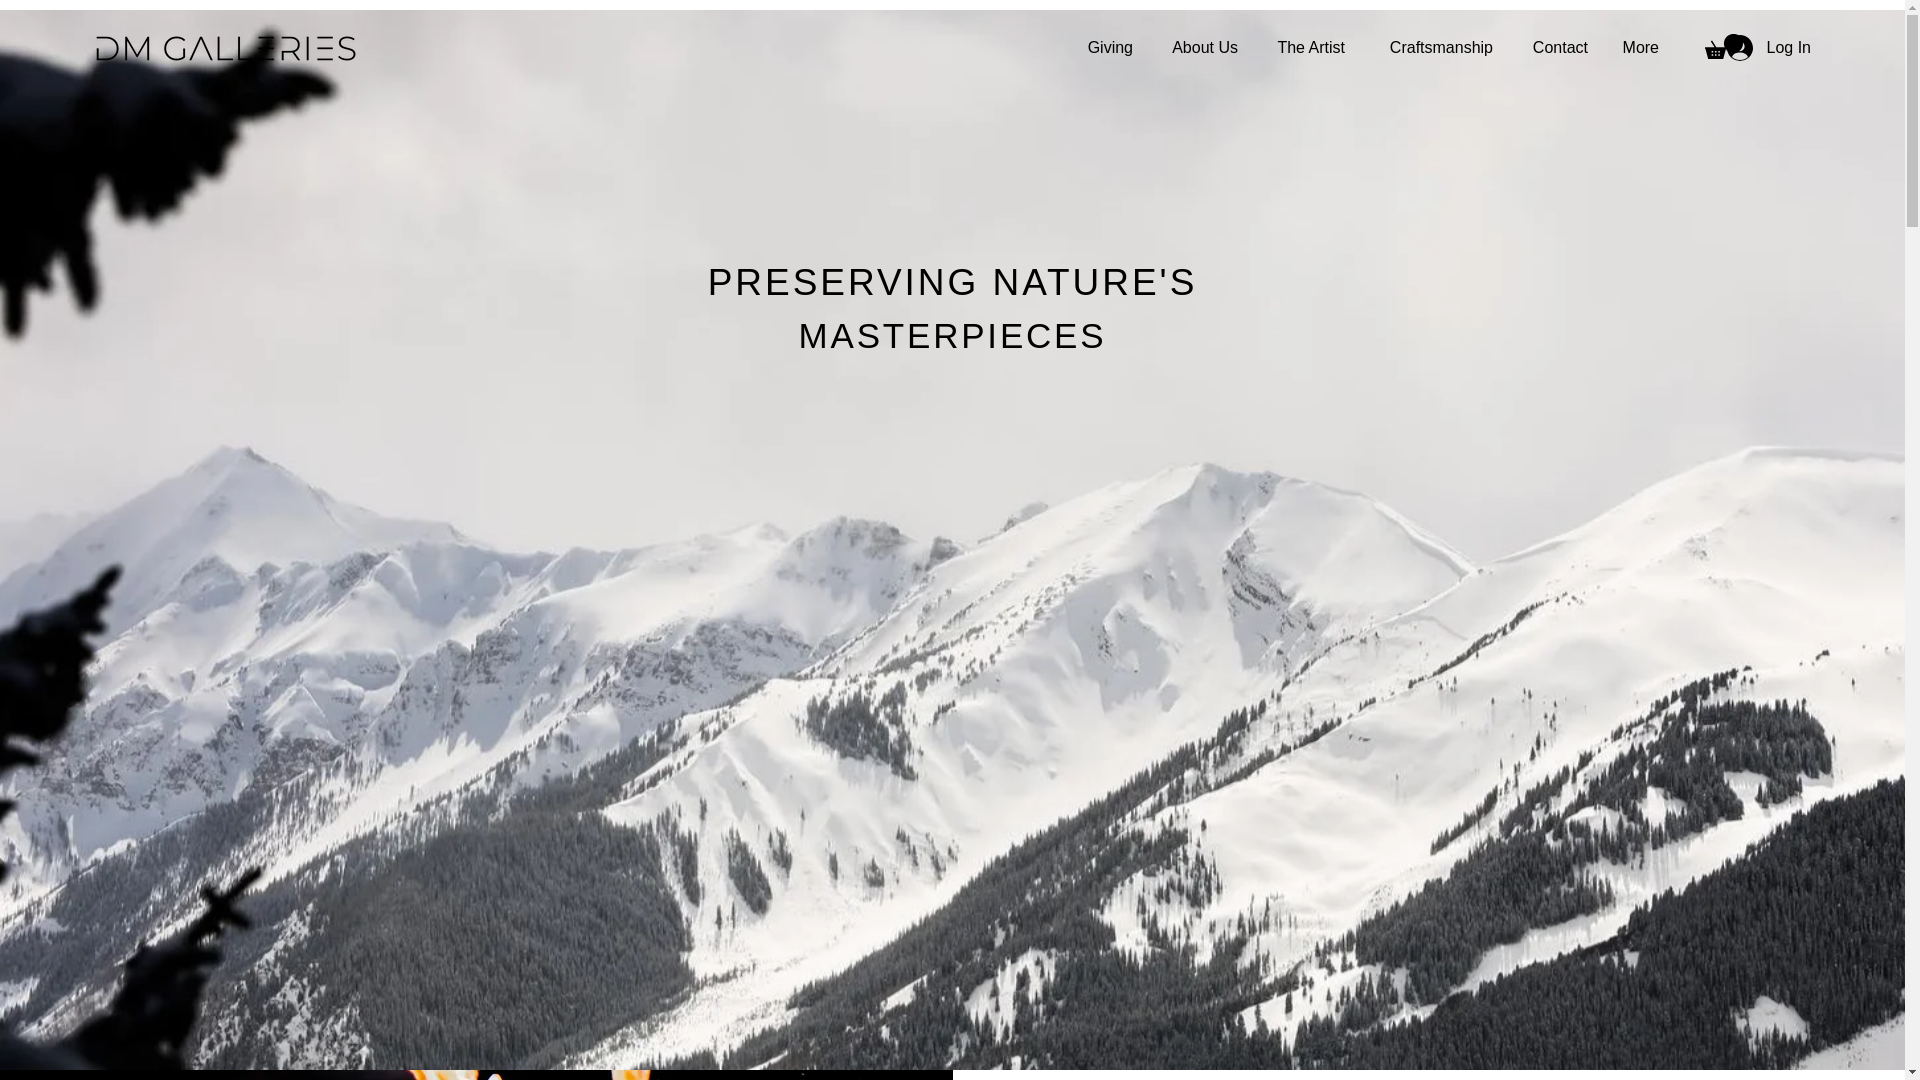 The image size is (1920, 1080). I want to click on Craftsmanship, so click(1433, 48).